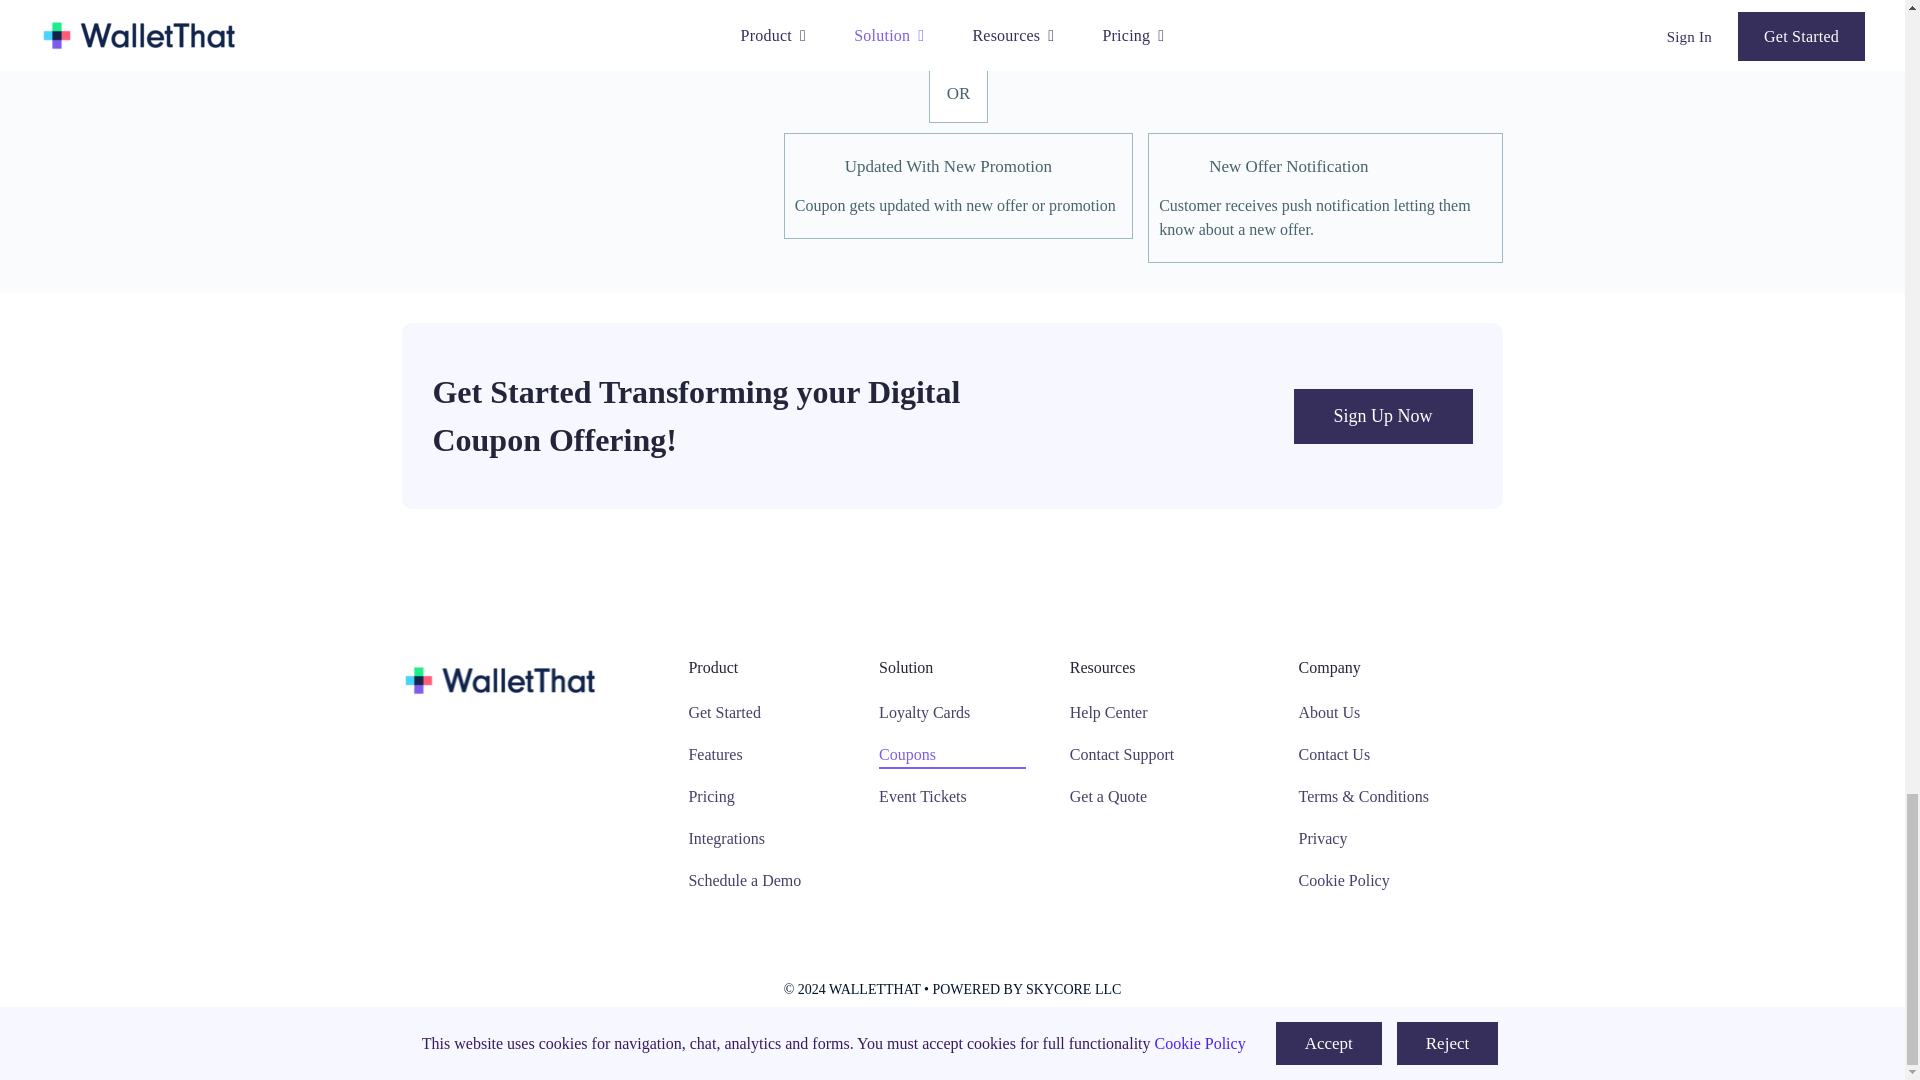 The image size is (1920, 1080). Describe the element at coordinates (761, 713) in the screenshot. I see `Get Started` at that location.